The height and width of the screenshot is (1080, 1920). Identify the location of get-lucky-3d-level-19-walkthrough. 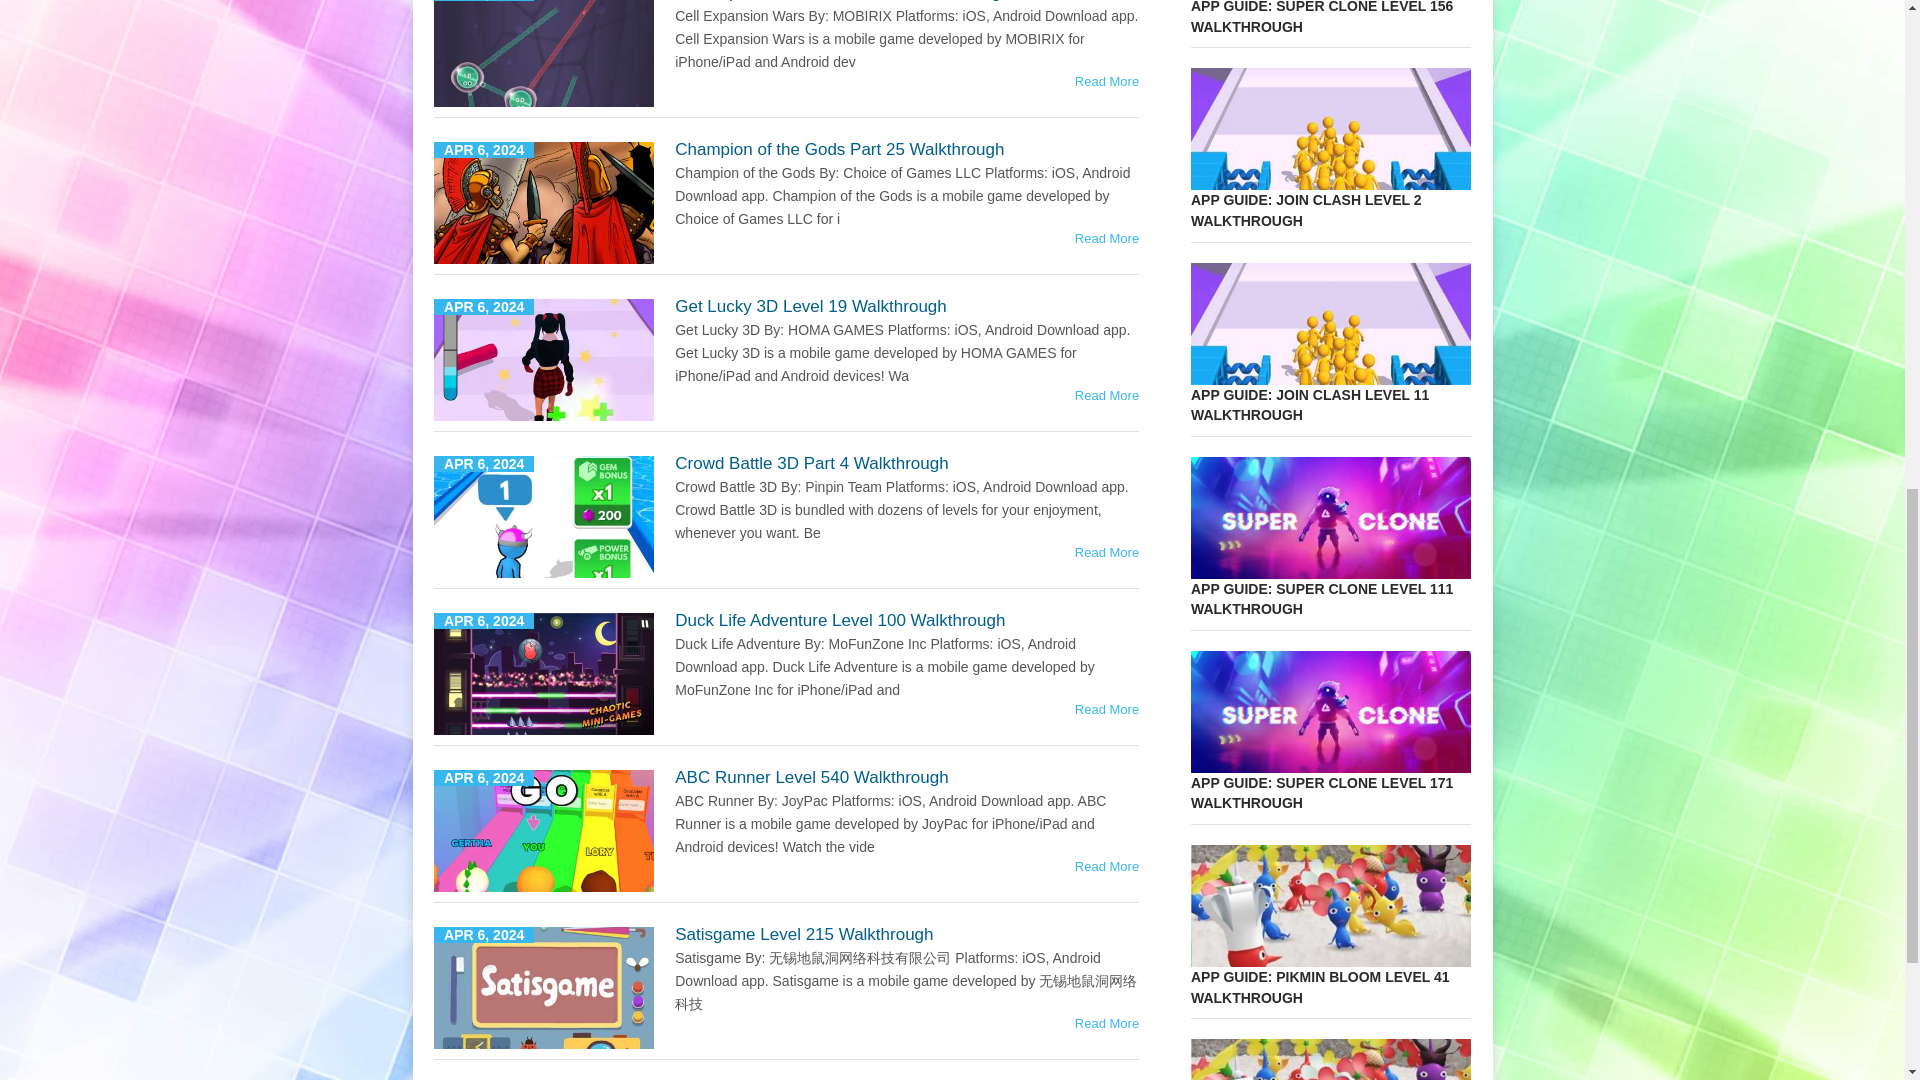
(544, 360).